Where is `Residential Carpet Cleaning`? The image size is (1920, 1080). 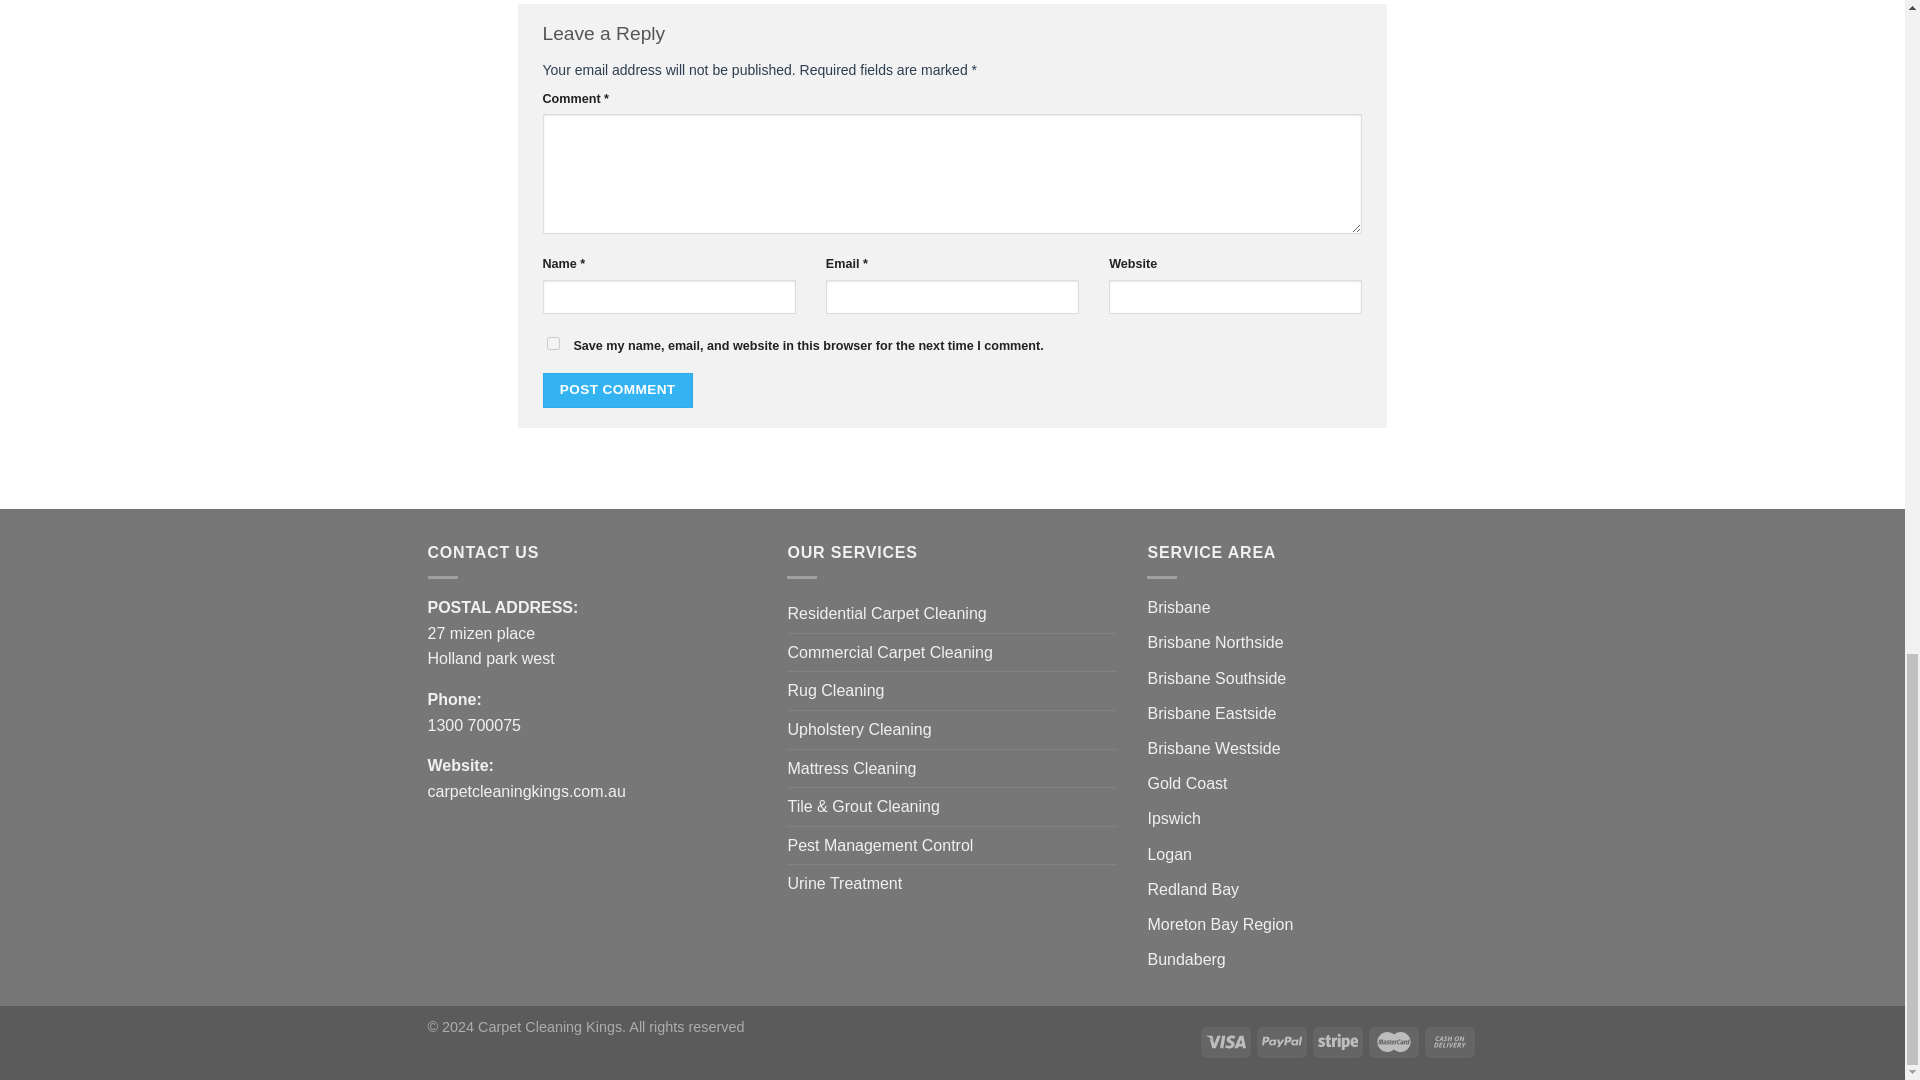 Residential Carpet Cleaning is located at coordinates (886, 614).